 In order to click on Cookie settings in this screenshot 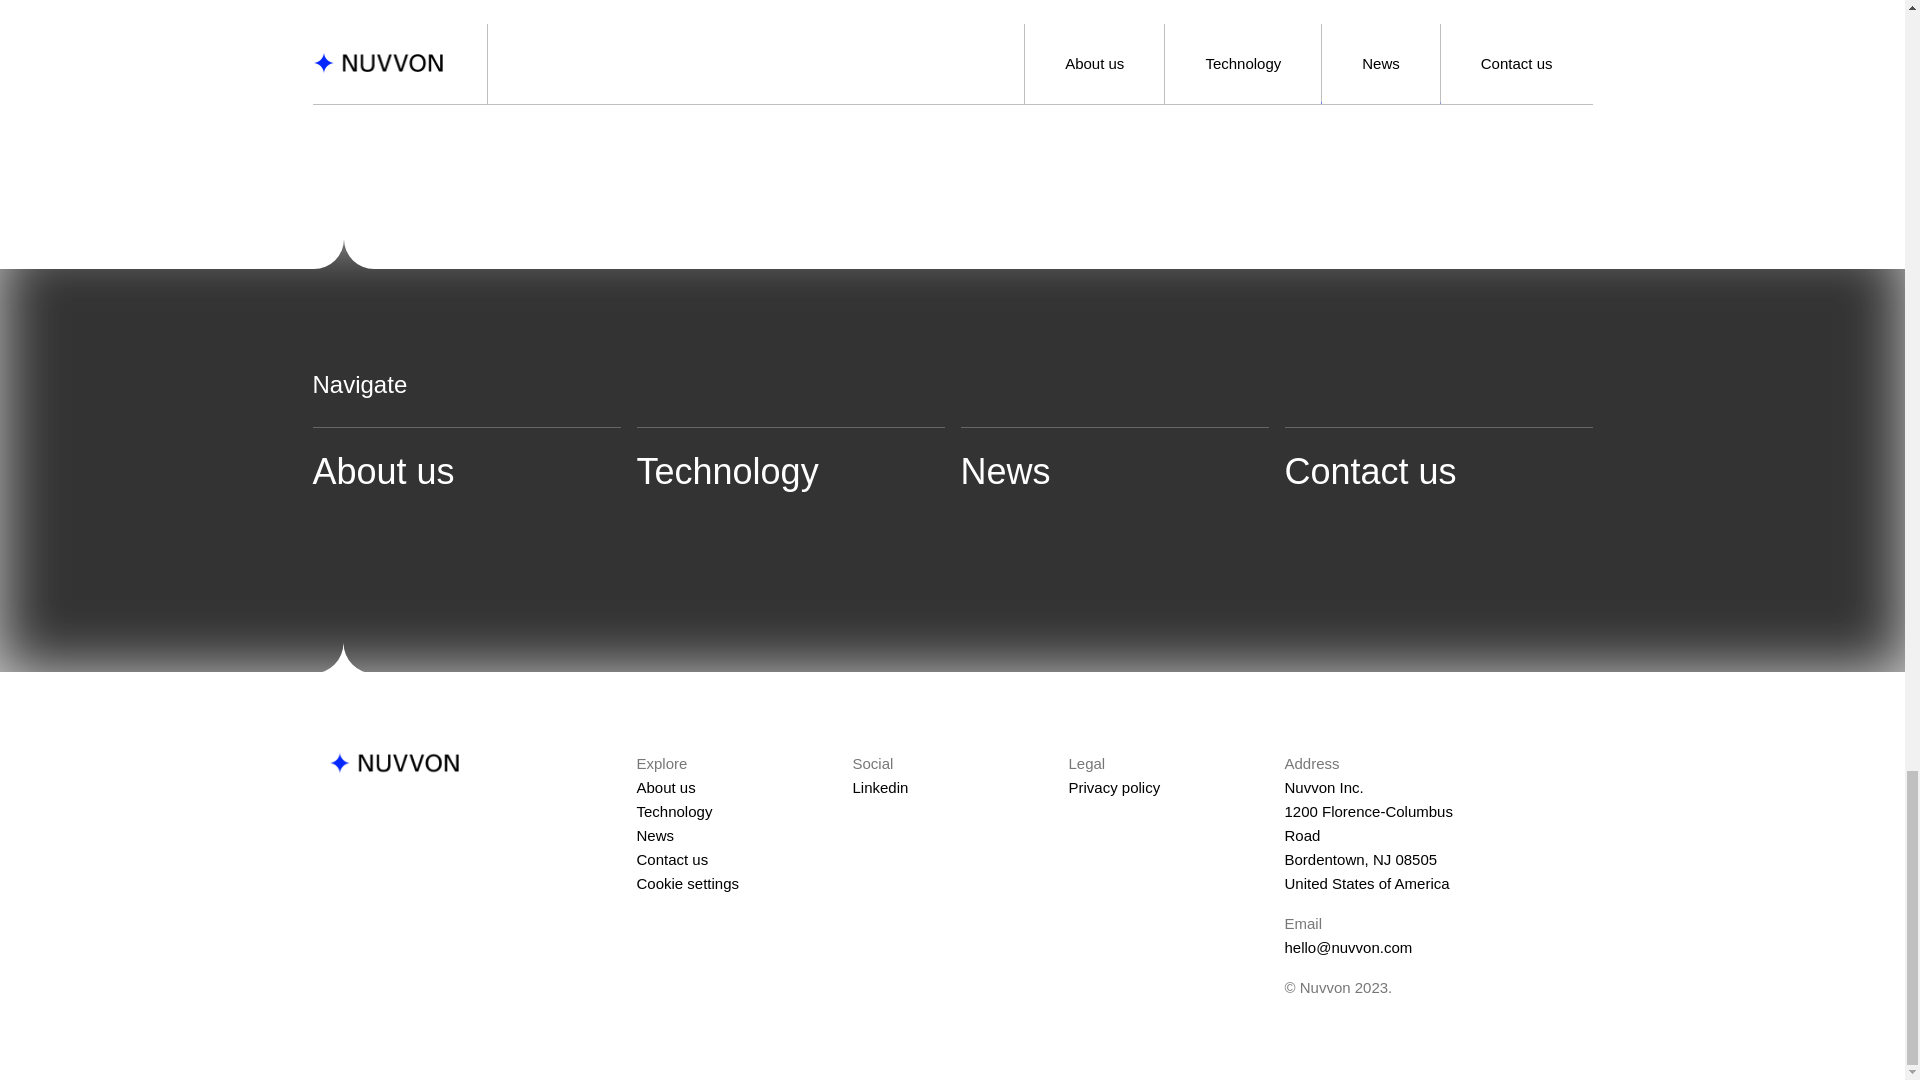, I will do `click(687, 883)`.